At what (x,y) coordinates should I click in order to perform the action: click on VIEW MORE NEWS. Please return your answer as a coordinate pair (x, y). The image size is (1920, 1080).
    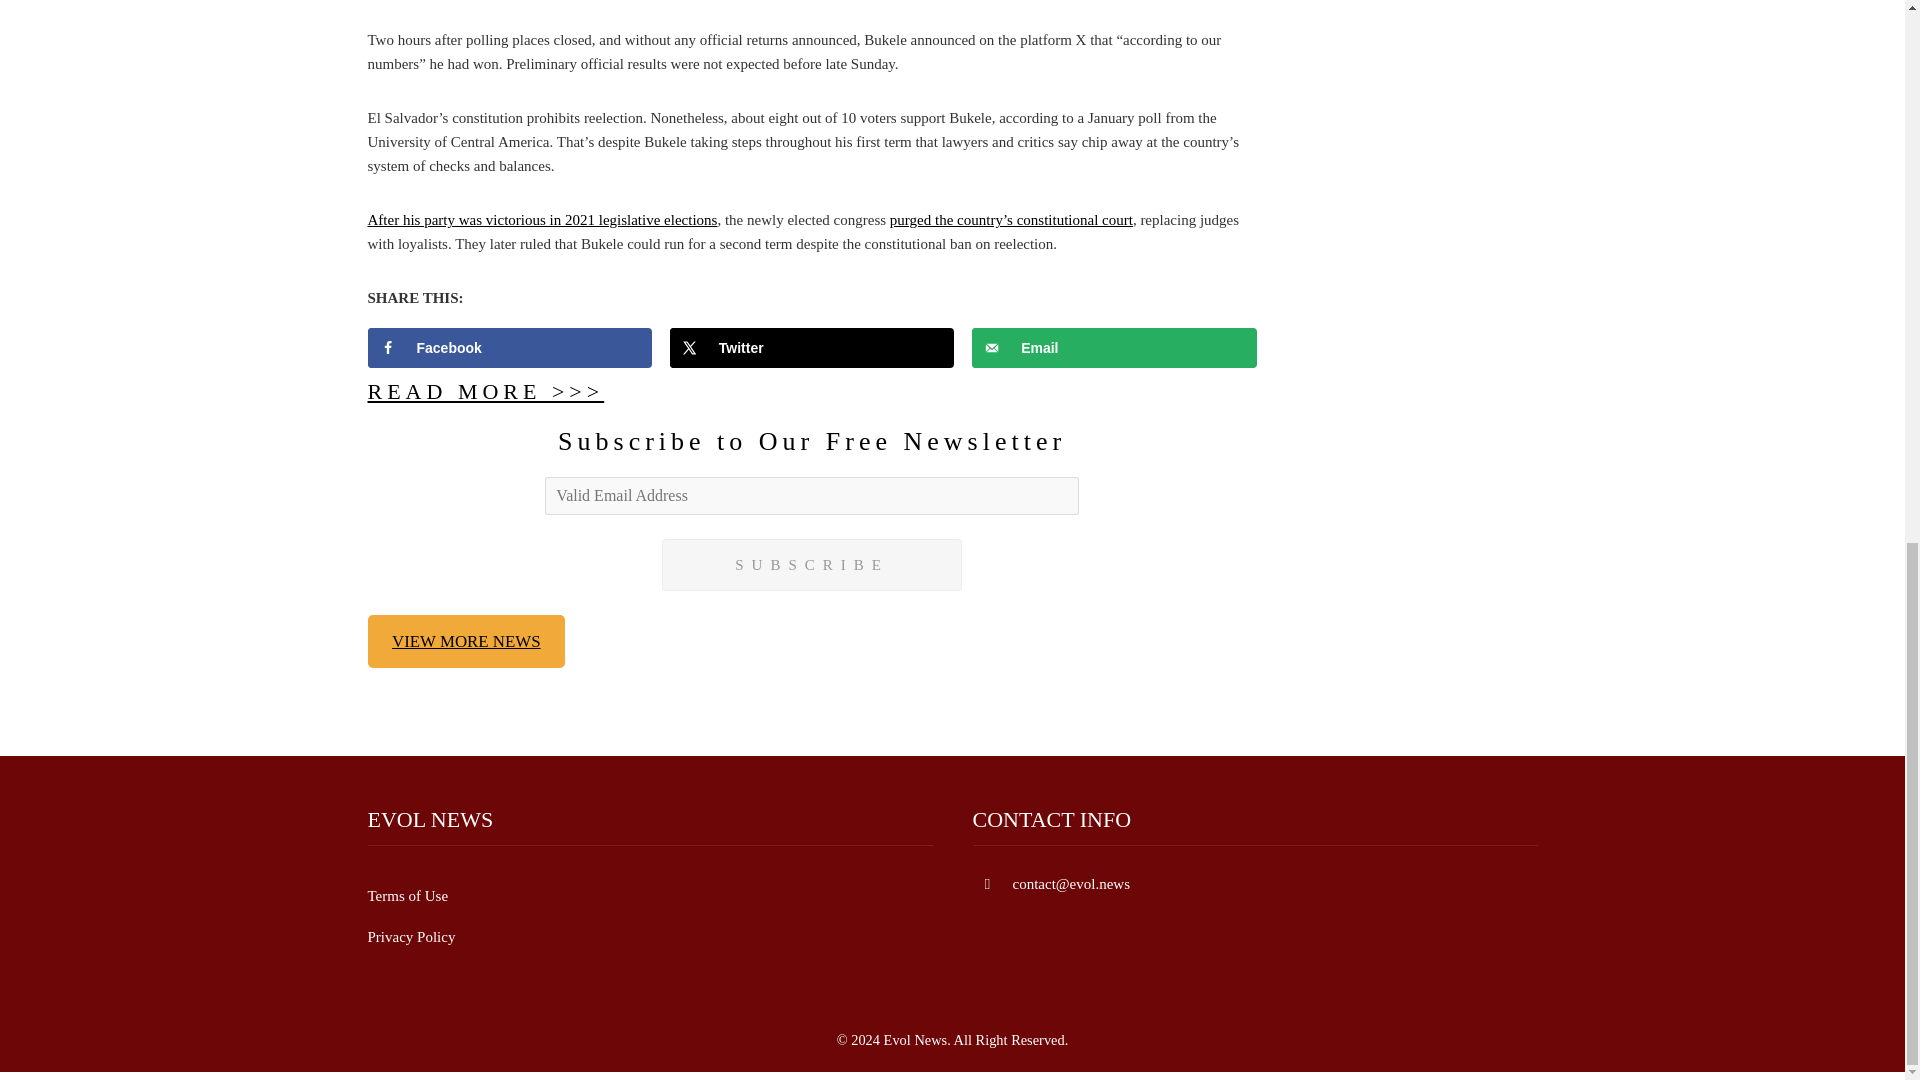
    Looking at the image, I should click on (467, 641).